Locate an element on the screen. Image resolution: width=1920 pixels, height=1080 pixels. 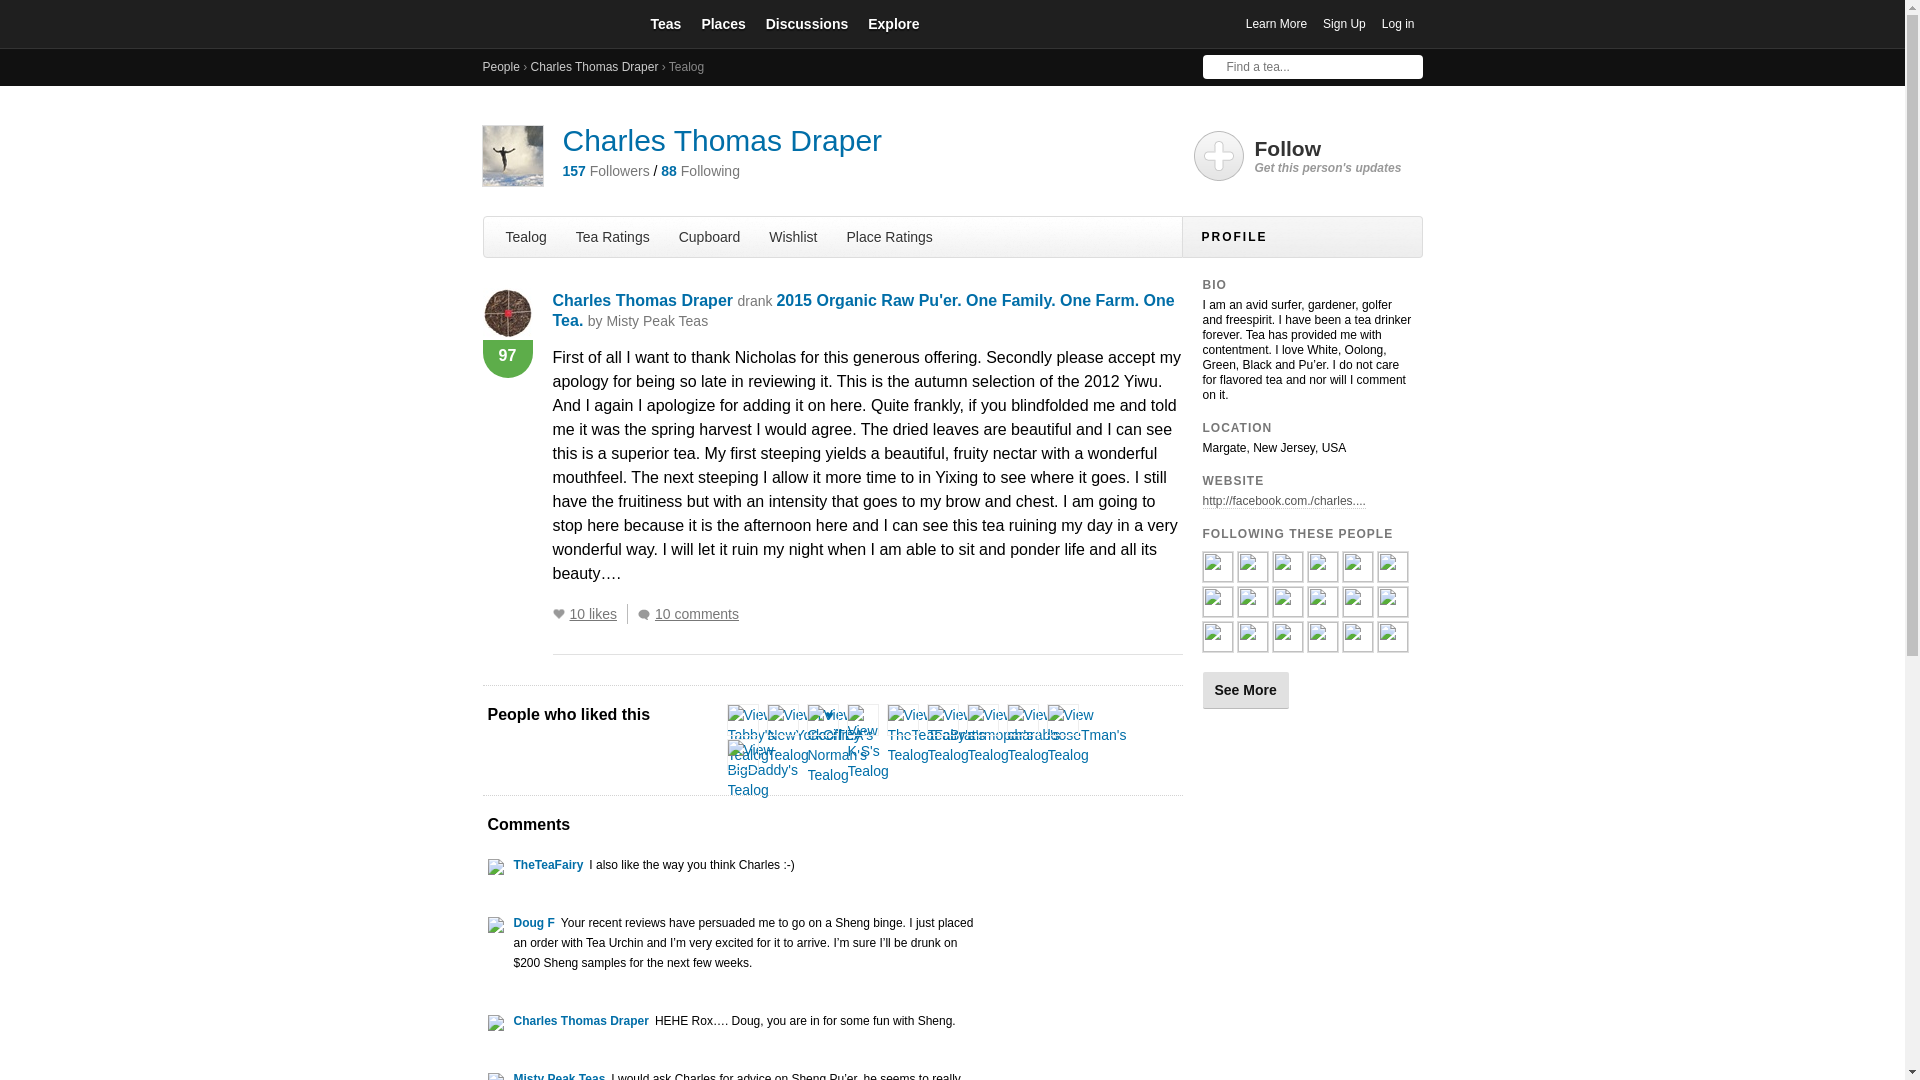
10 comments is located at coordinates (692, 614).